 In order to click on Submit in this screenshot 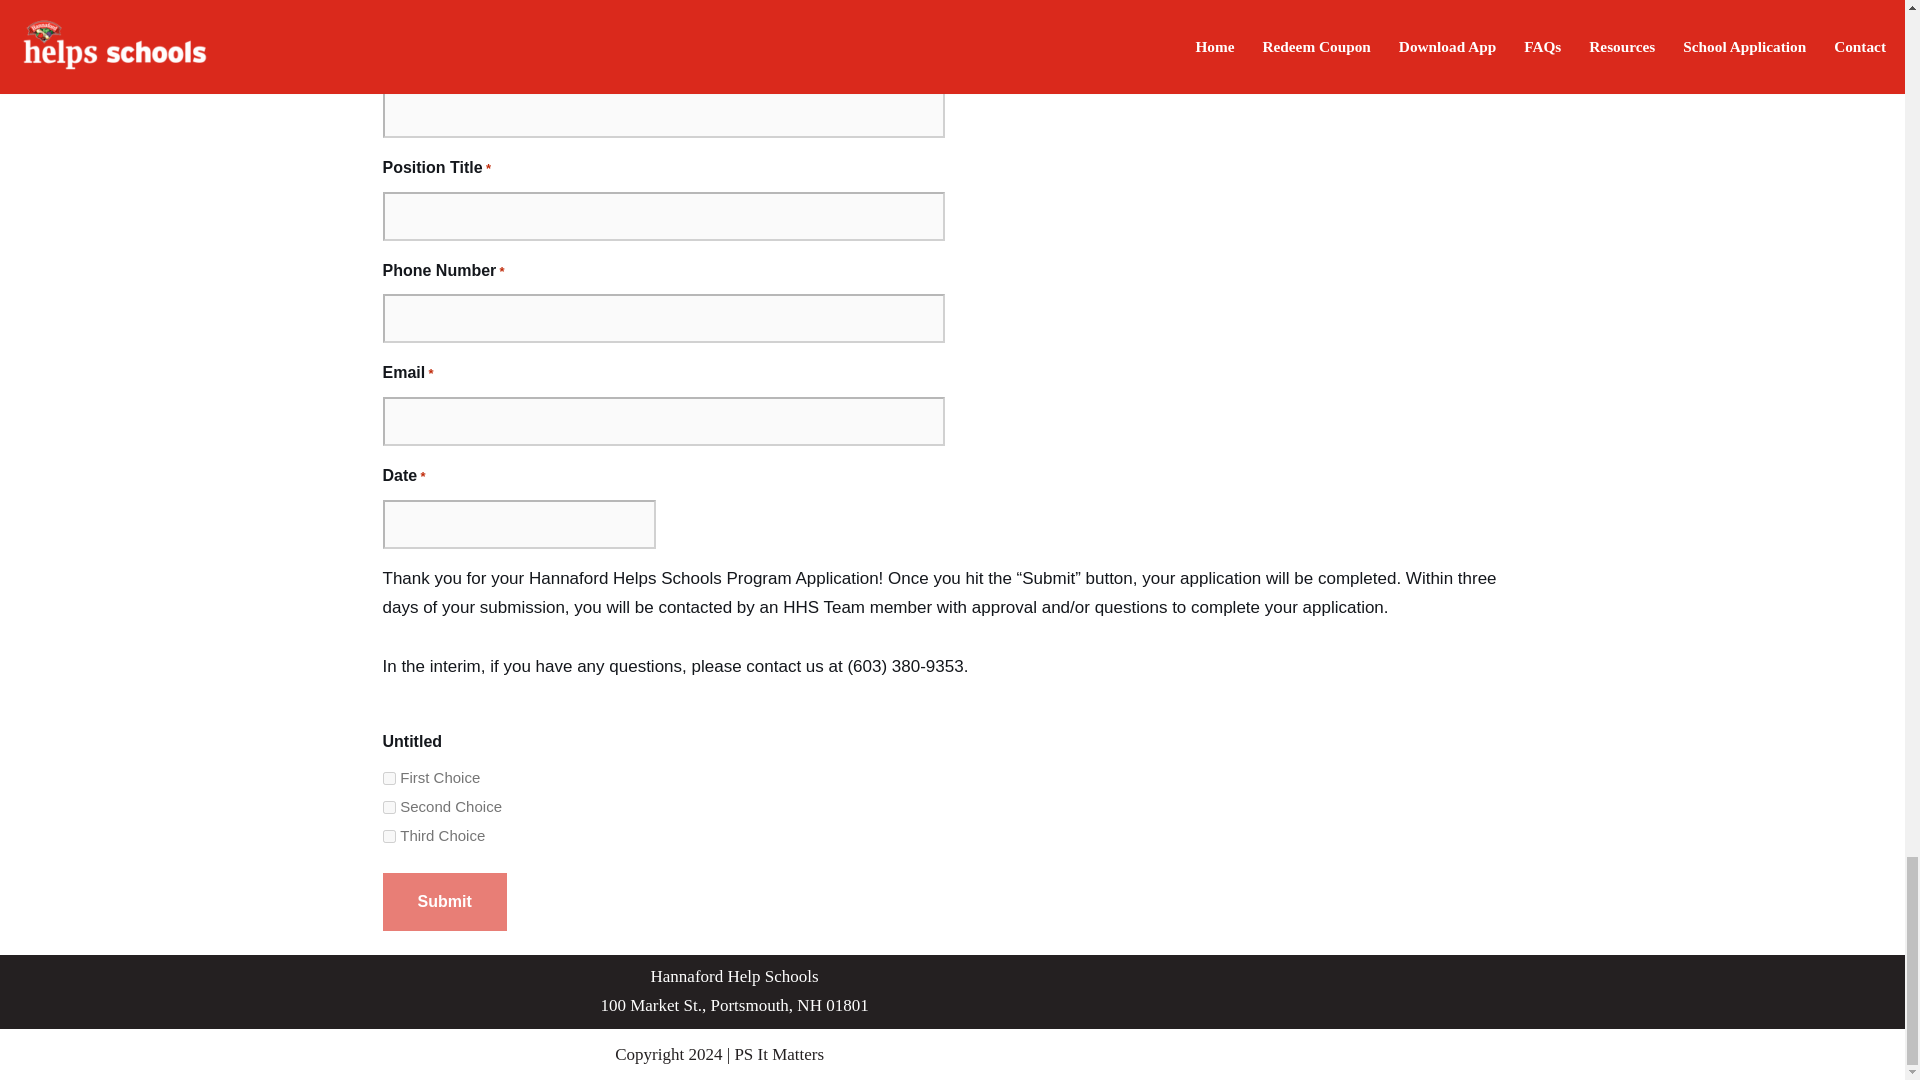, I will do `click(444, 901)`.